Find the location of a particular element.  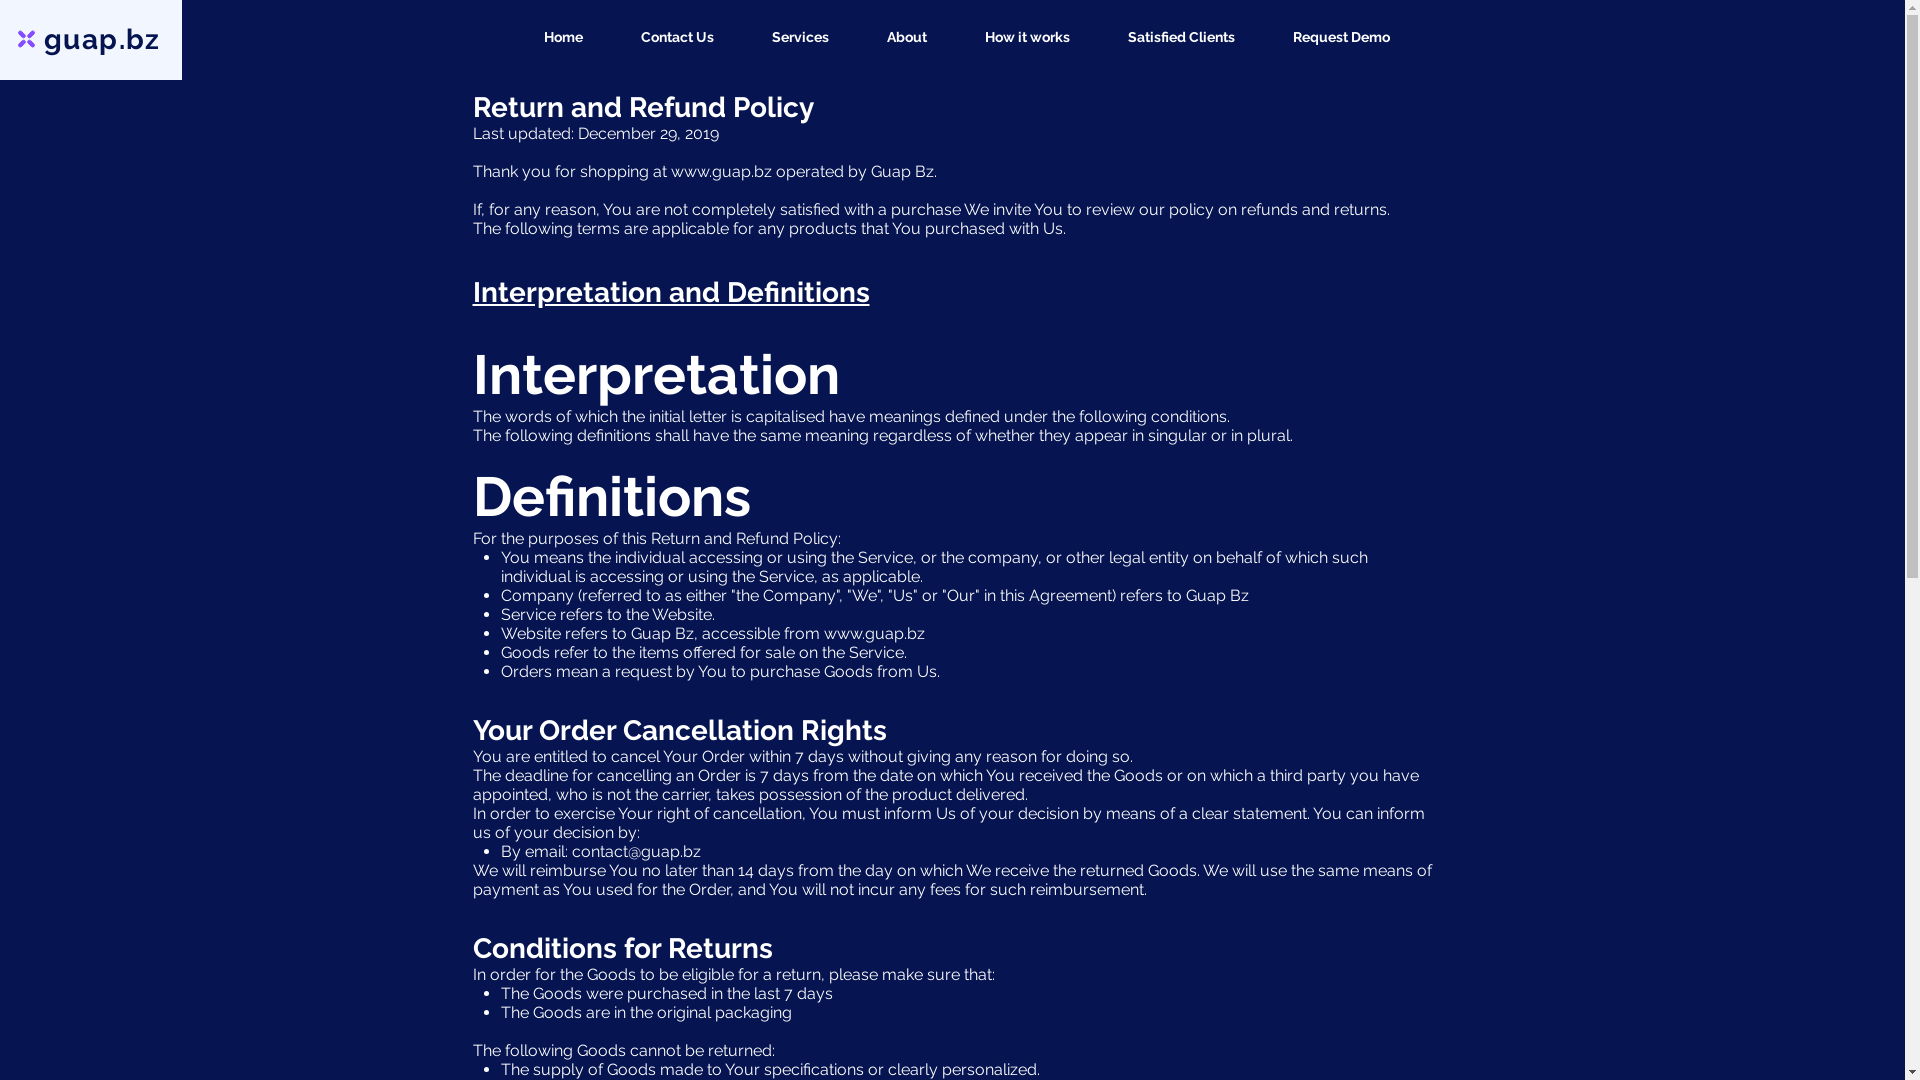

Services is located at coordinates (786, 37).